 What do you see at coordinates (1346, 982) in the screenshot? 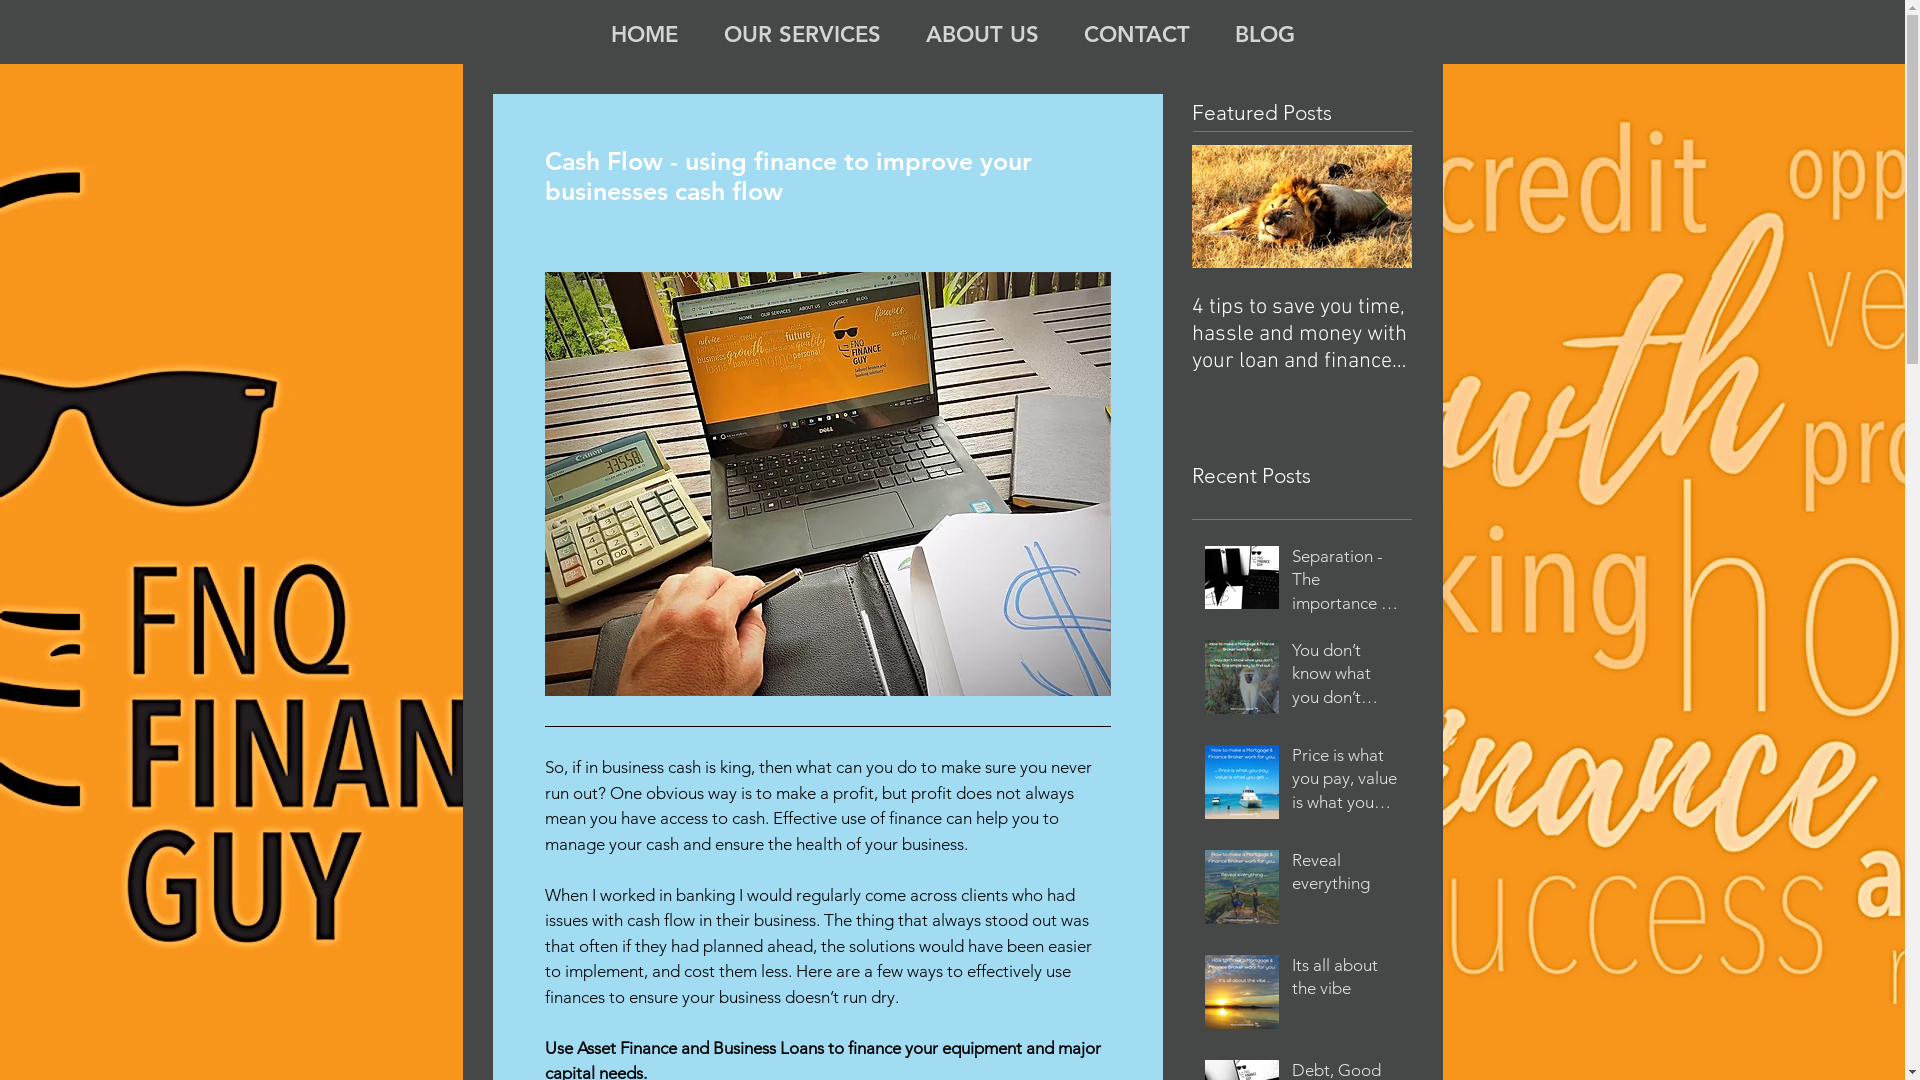
I see `Its all about the vibe` at bounding box center [1346, 982].